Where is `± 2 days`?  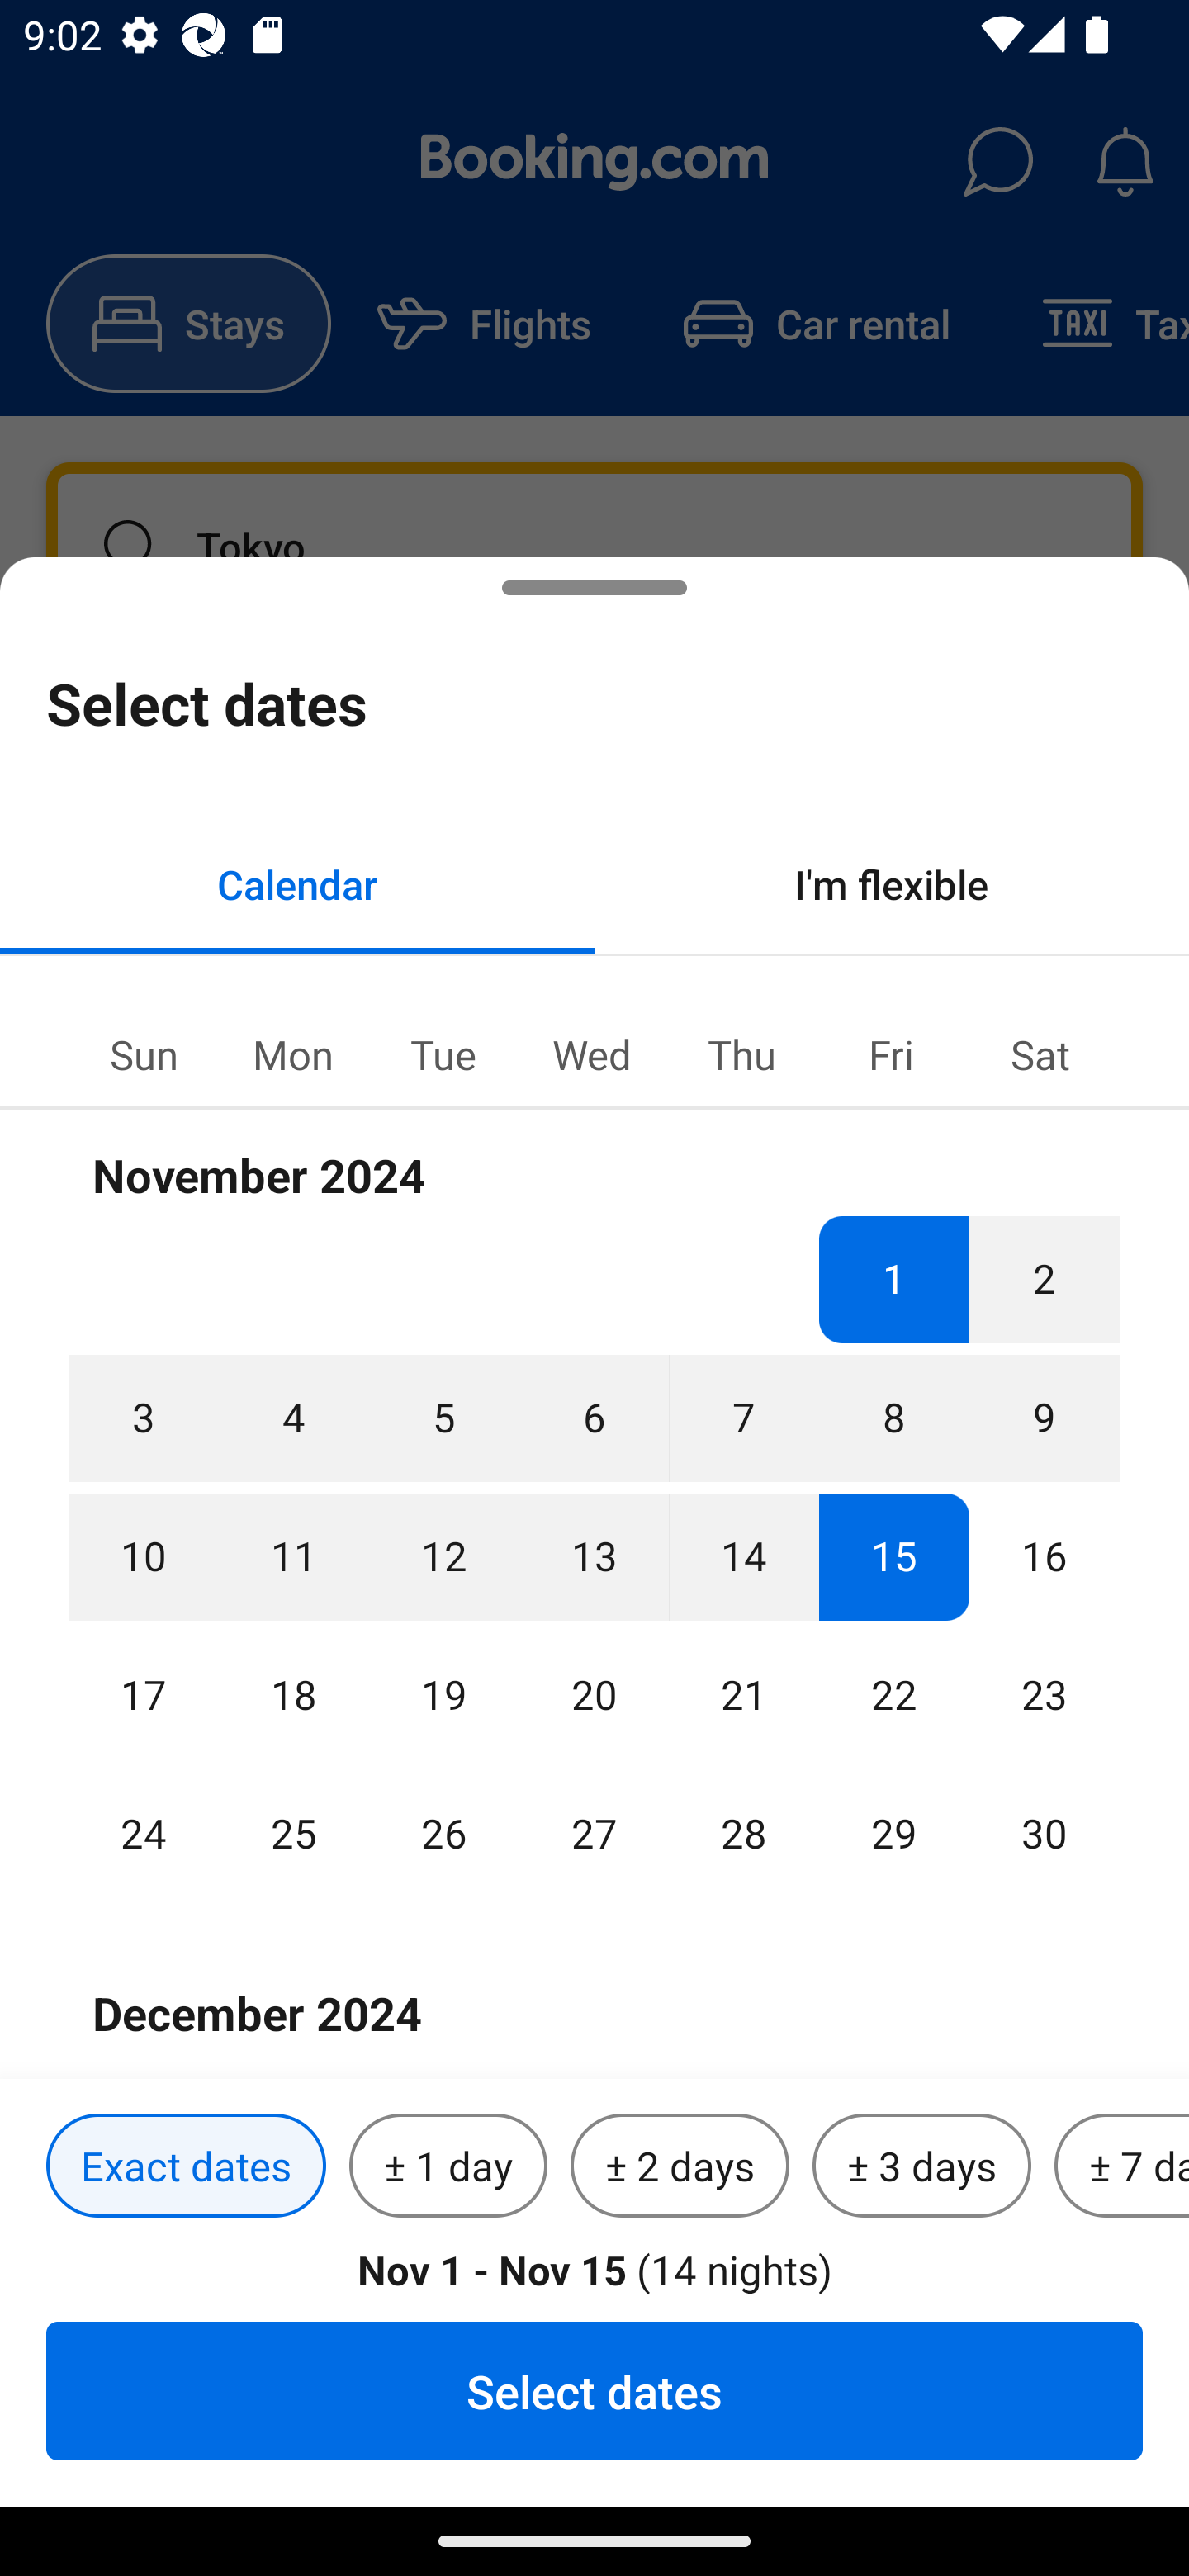 ± 2 days is located at coordinates (680, 2166).